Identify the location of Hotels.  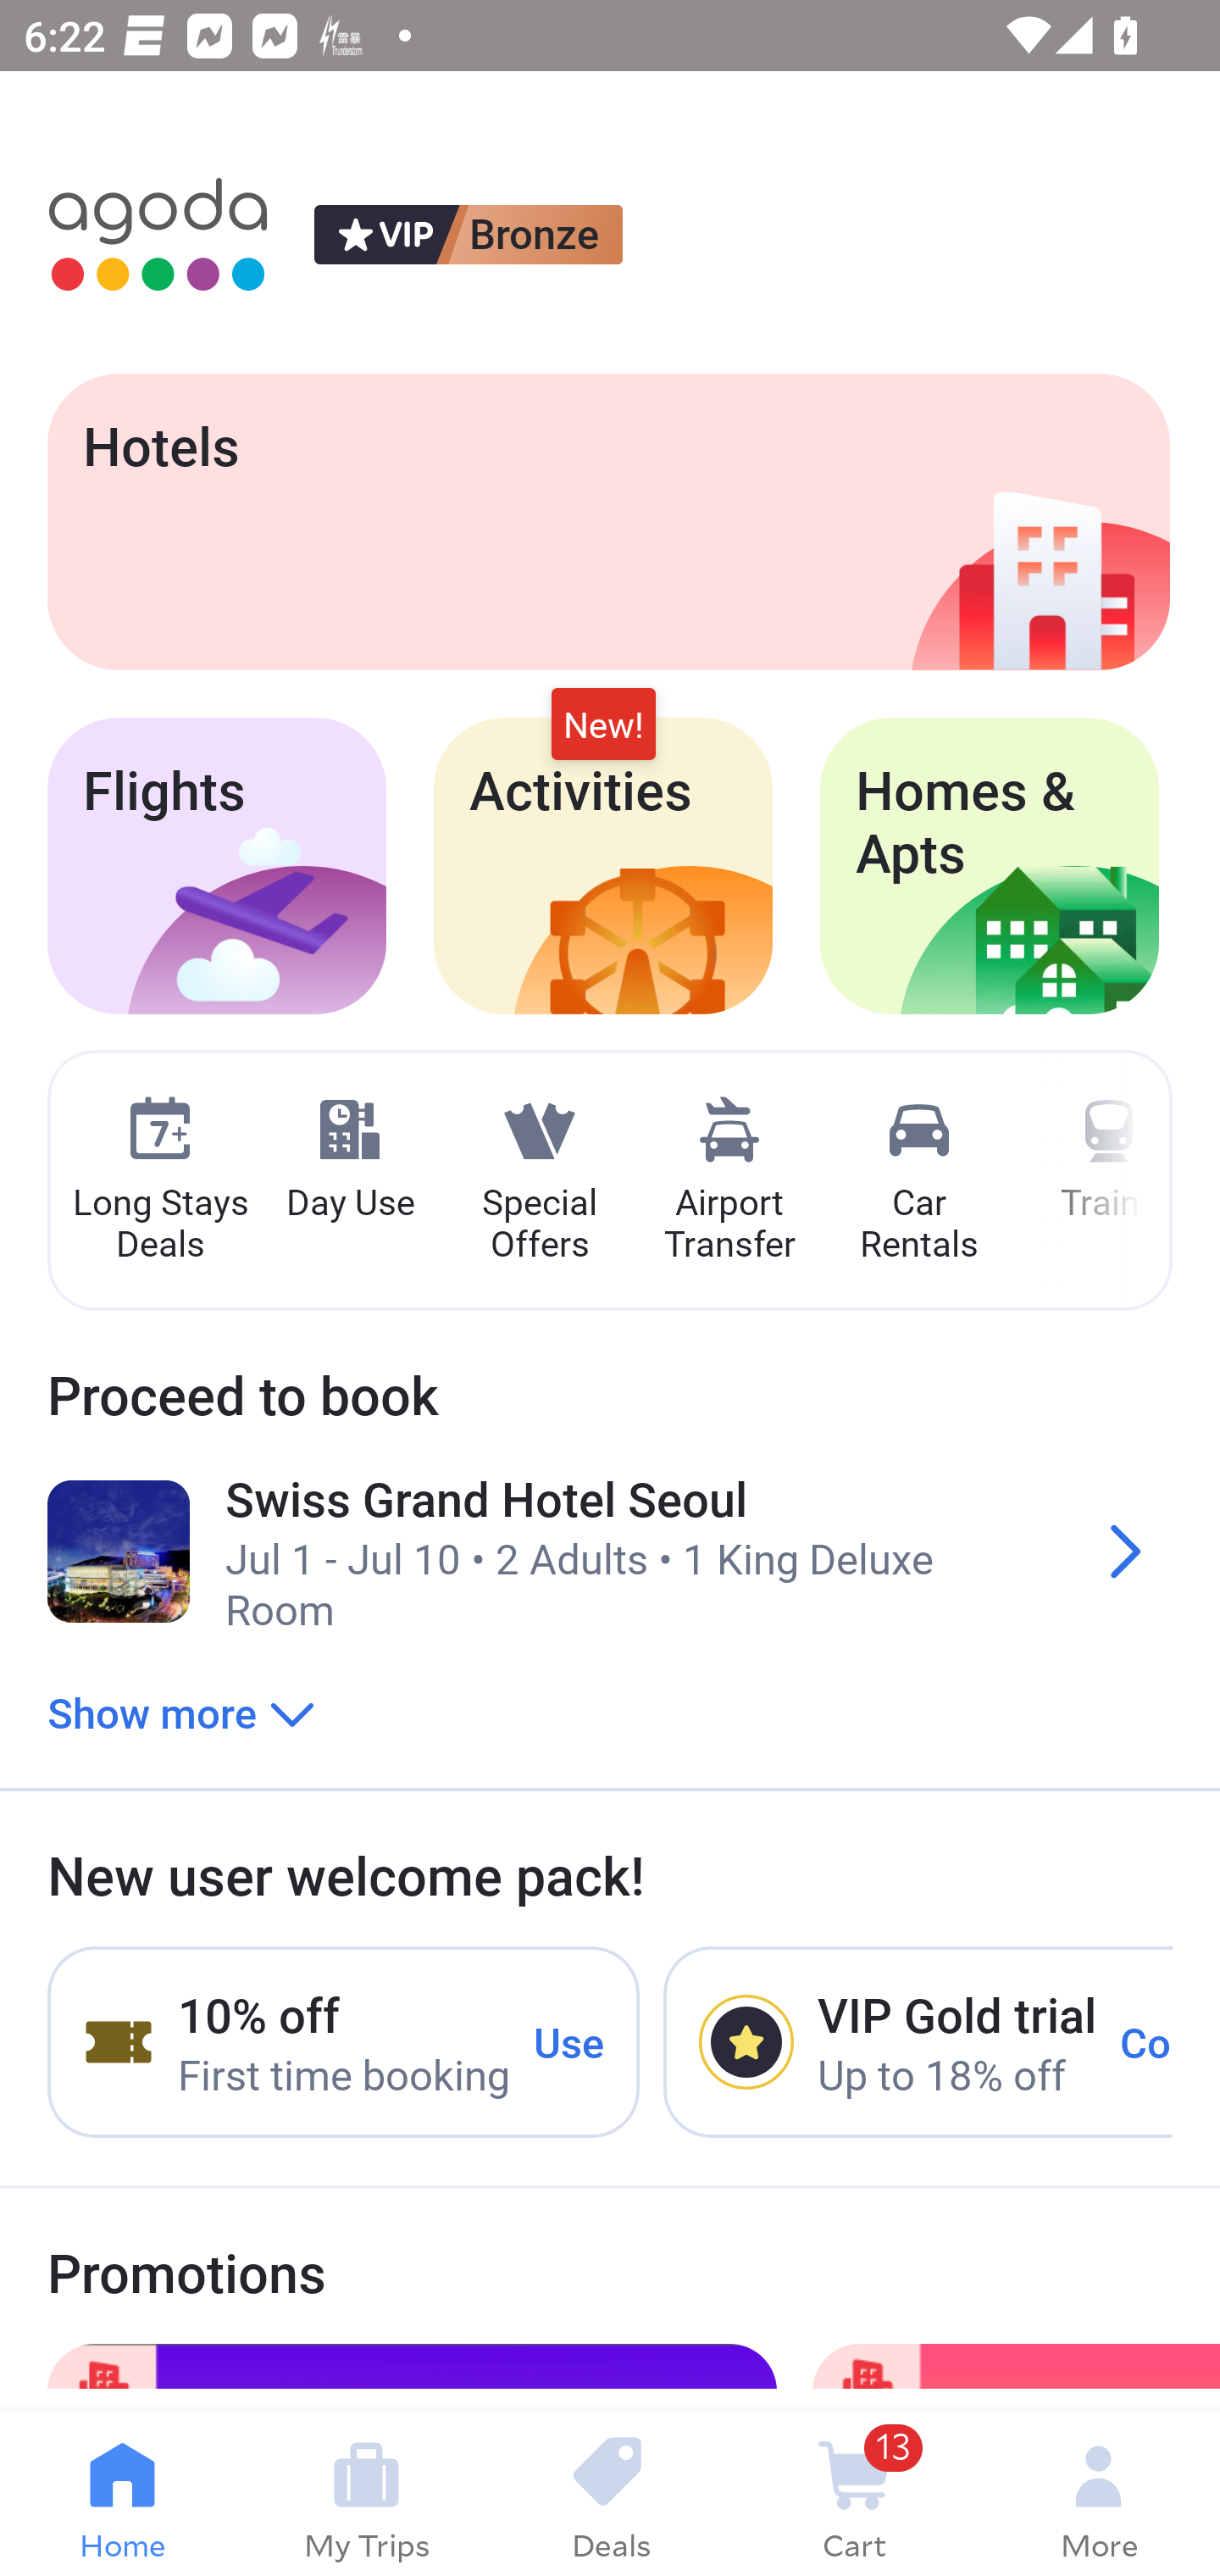
(608, 521).